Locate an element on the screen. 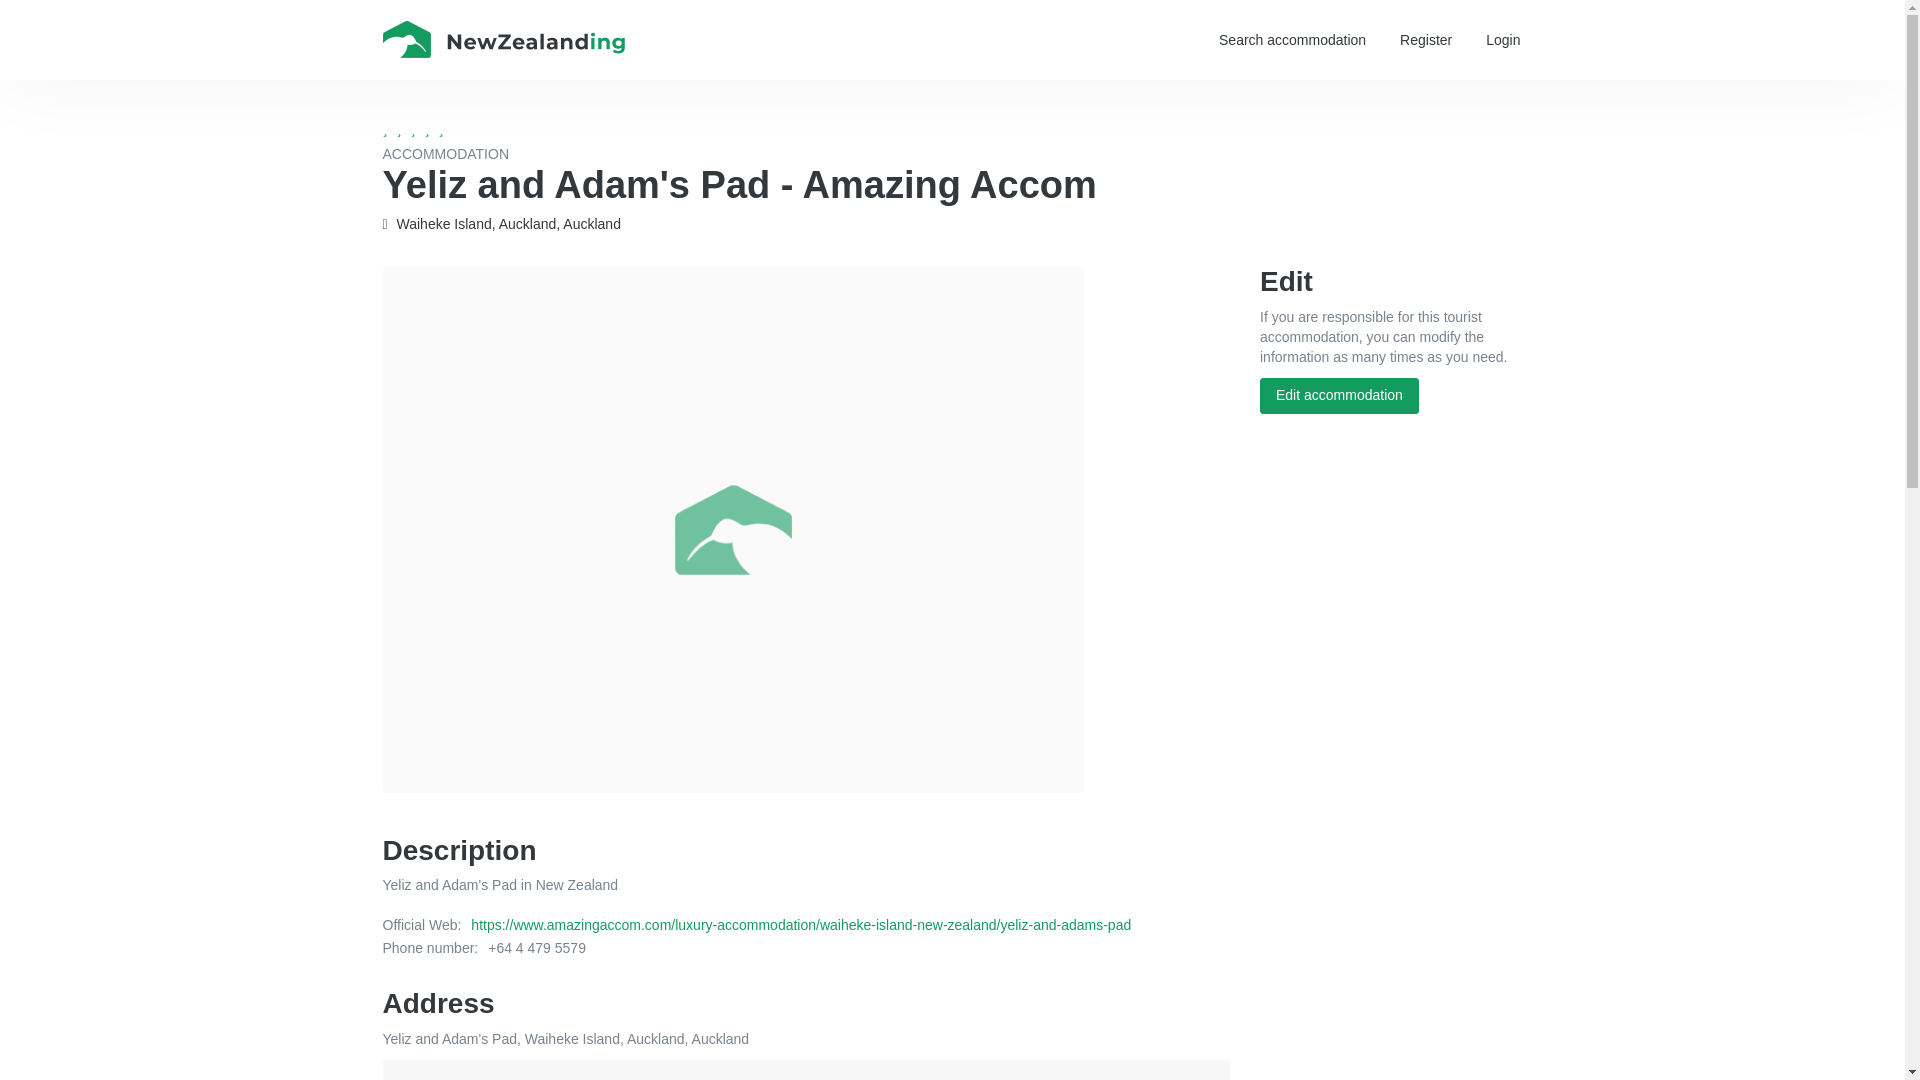 This screenshot has height=1080, width=1920. Register is located at coordinates (1425, 40).